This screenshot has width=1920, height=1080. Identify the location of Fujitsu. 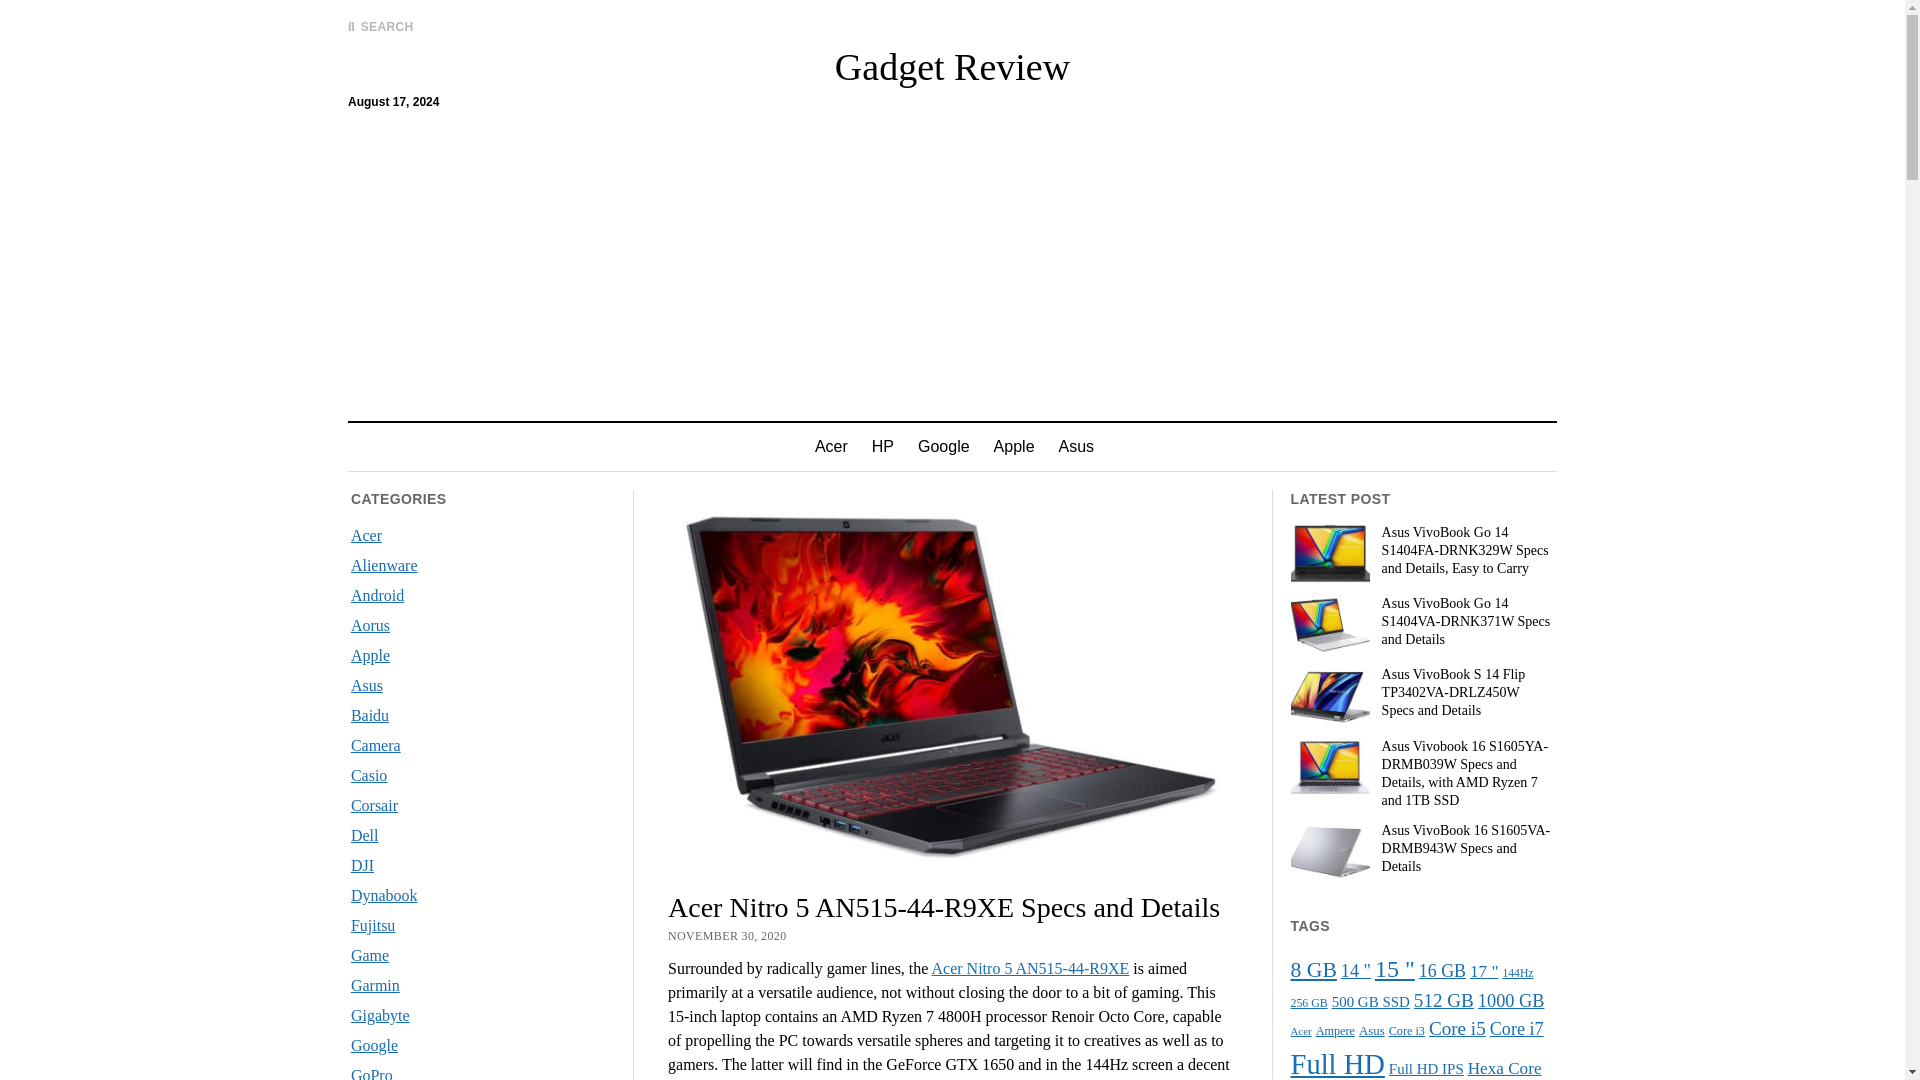
(373, 925).